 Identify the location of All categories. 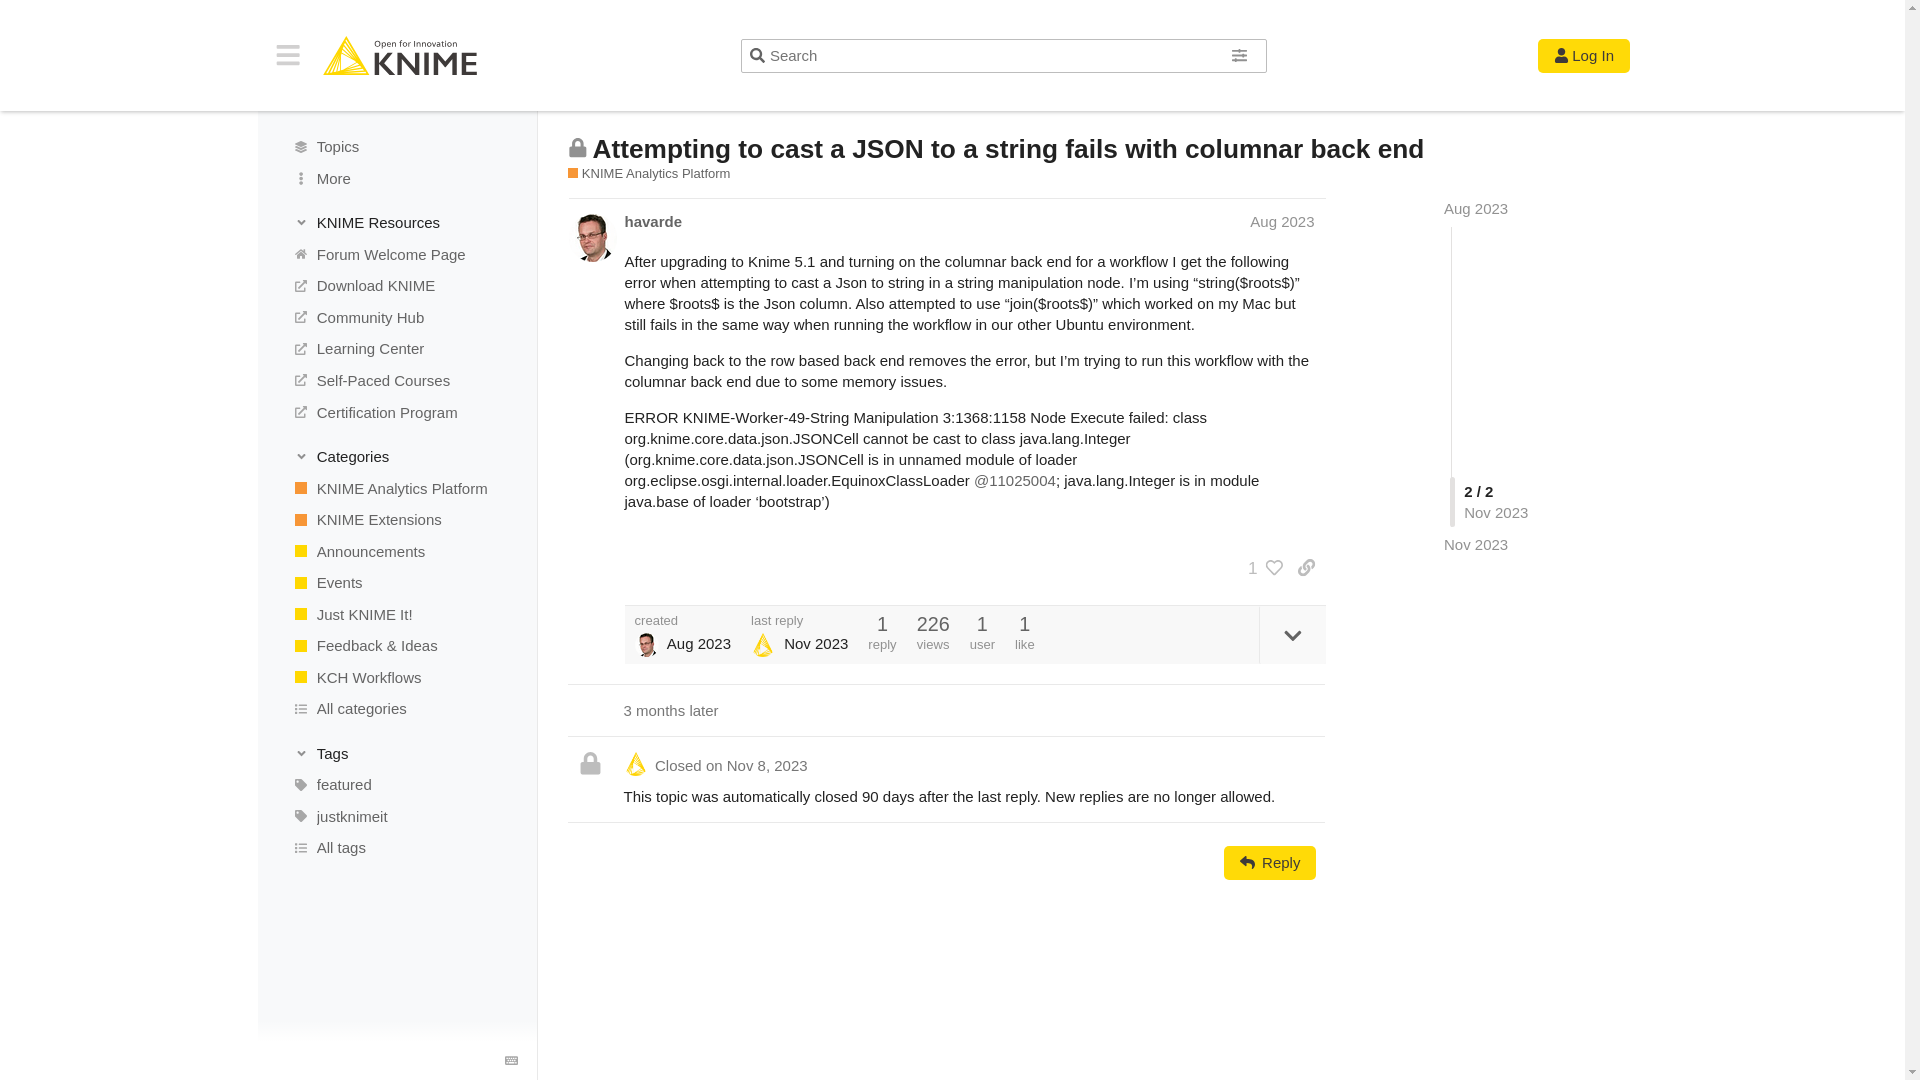
(396, 708).